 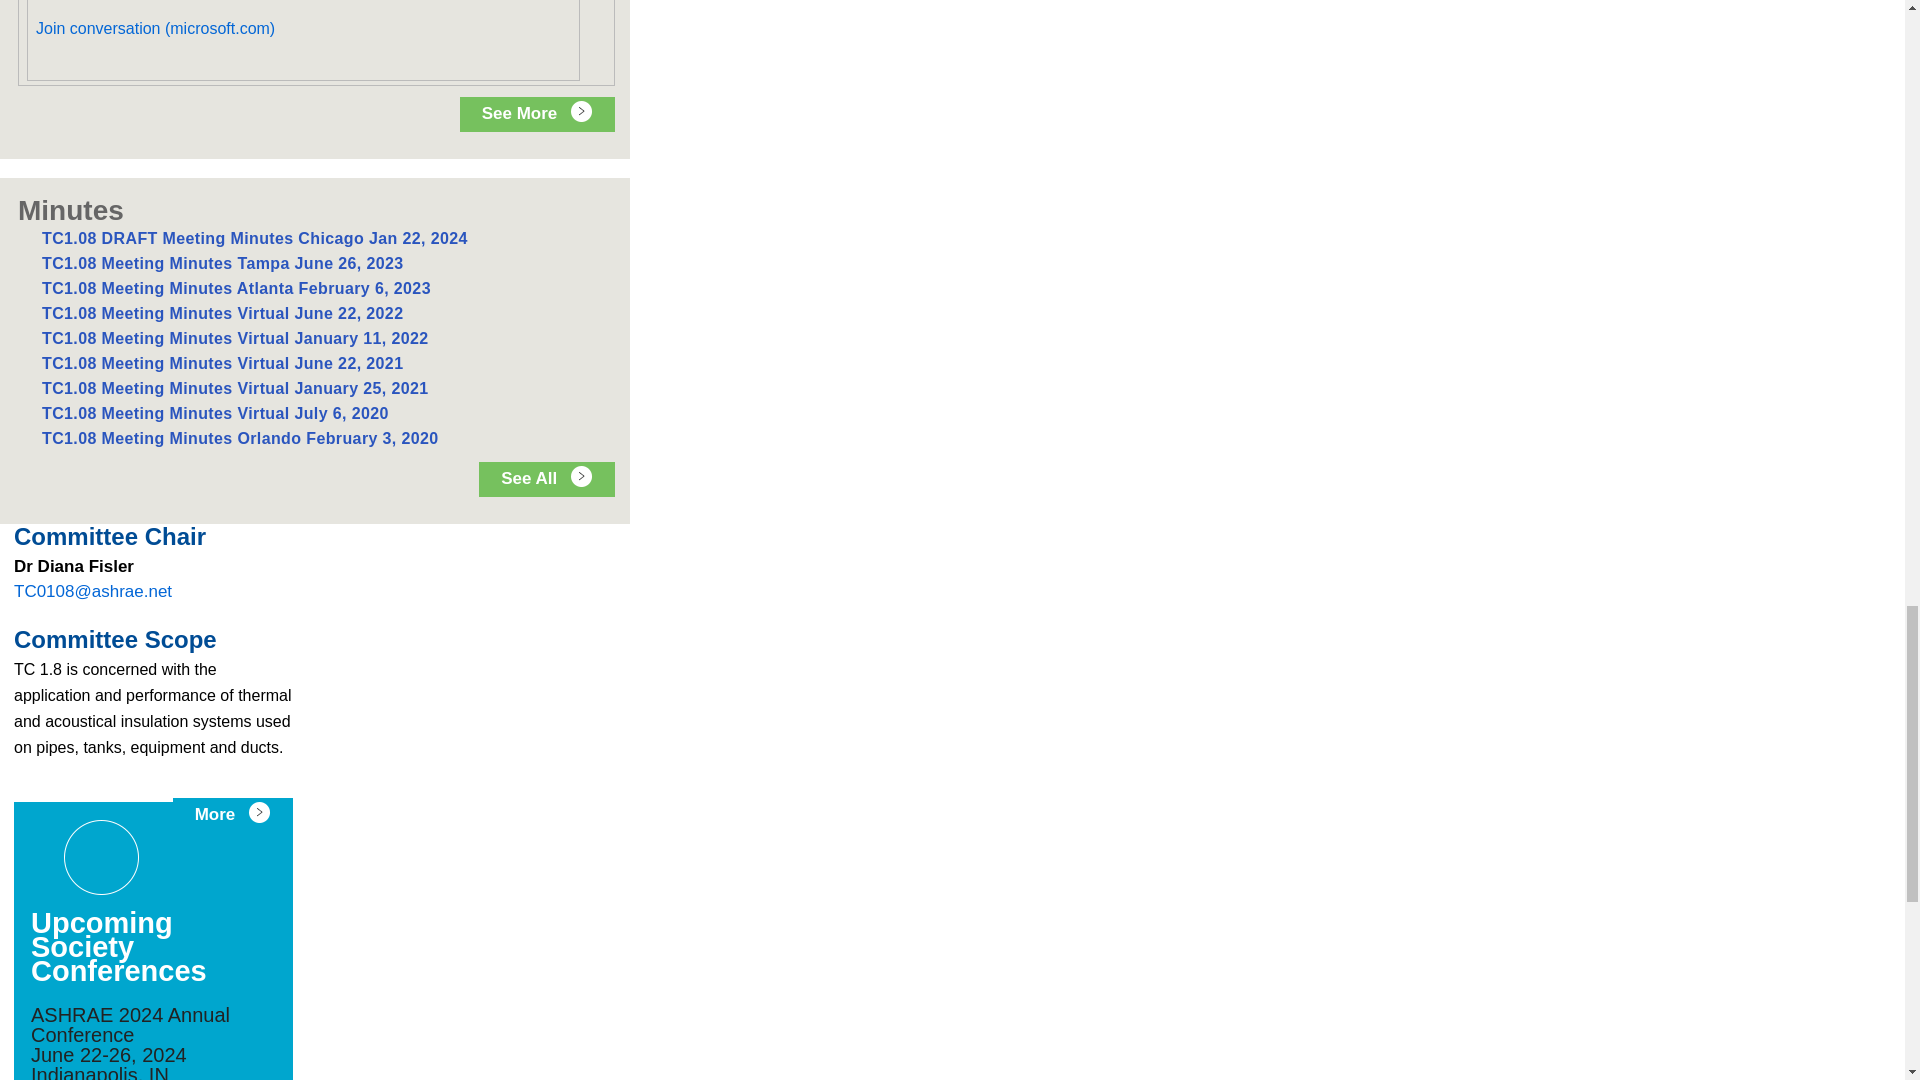 What do you see at coordinates (232, 815) in the screenshot?
I see `More` at bounding box center [232, 815].